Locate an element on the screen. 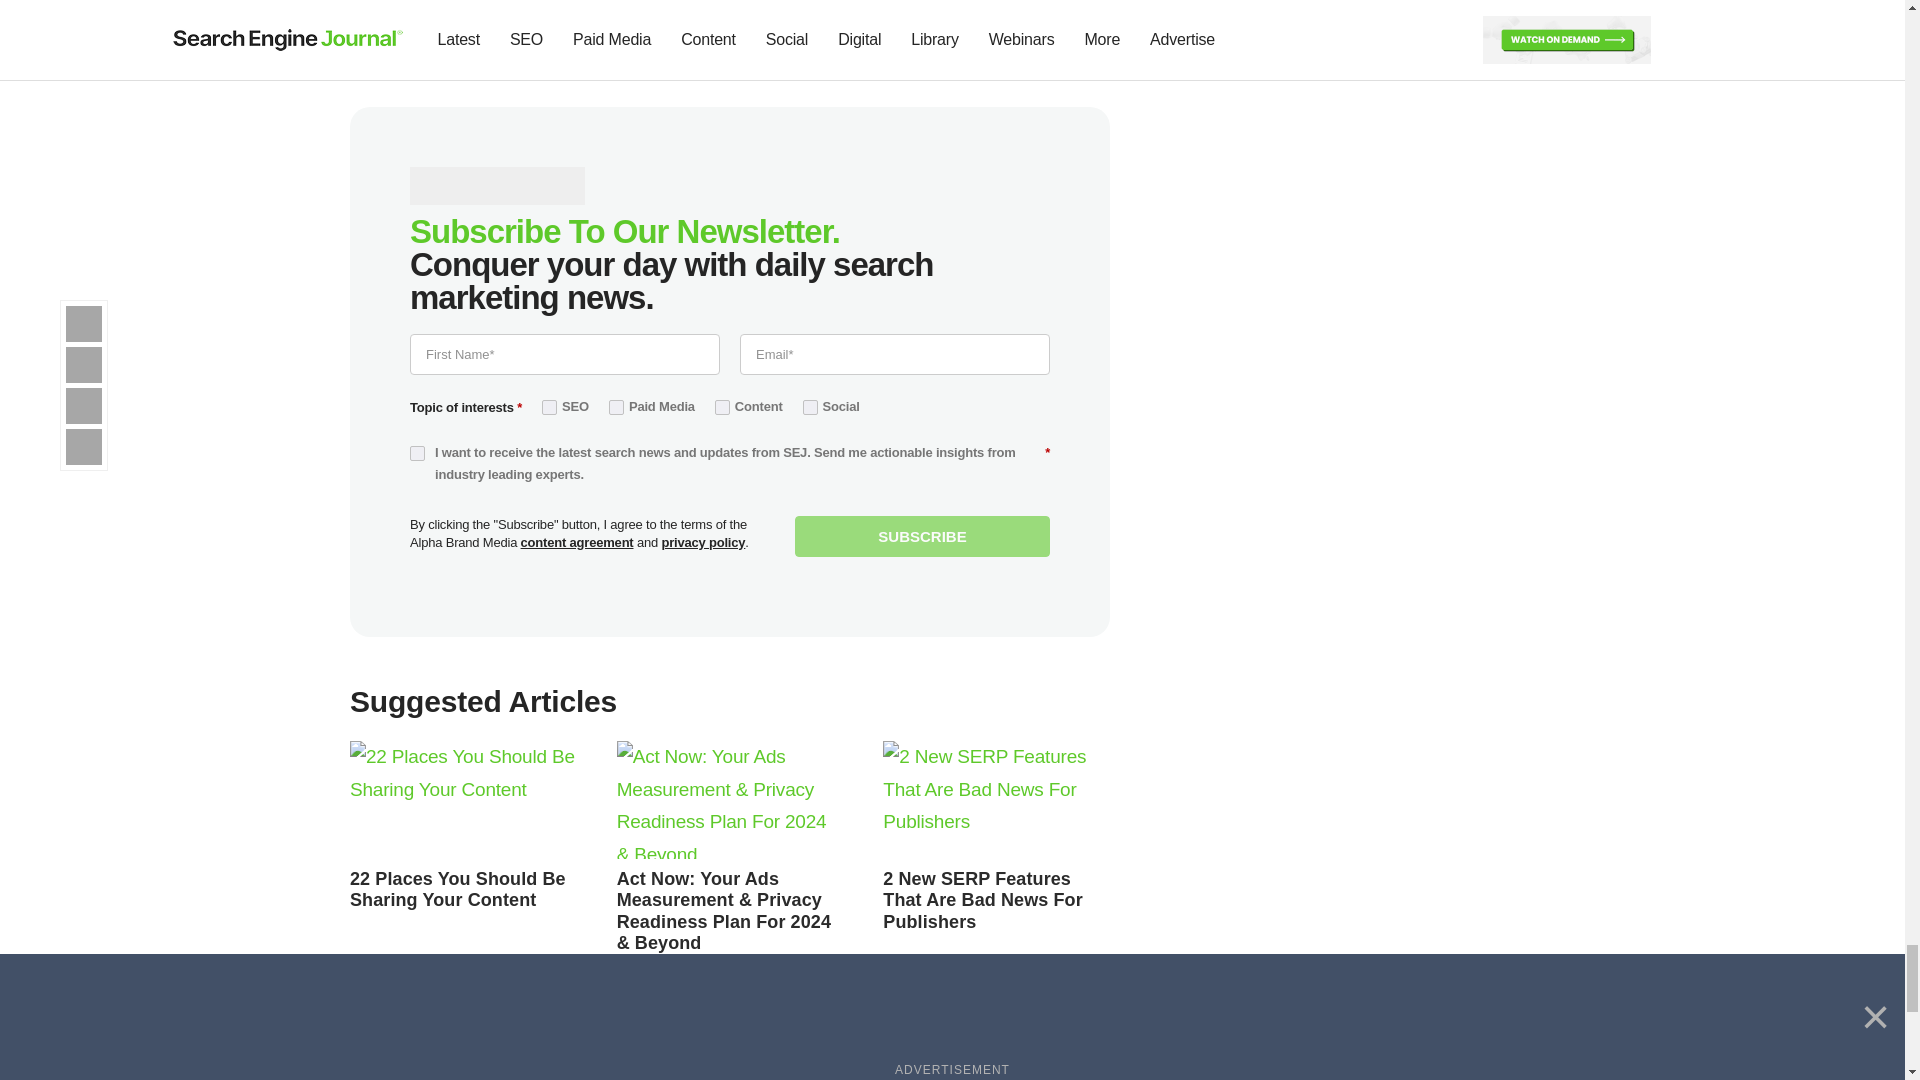  Read the Article is located at coordinates (463, 799).